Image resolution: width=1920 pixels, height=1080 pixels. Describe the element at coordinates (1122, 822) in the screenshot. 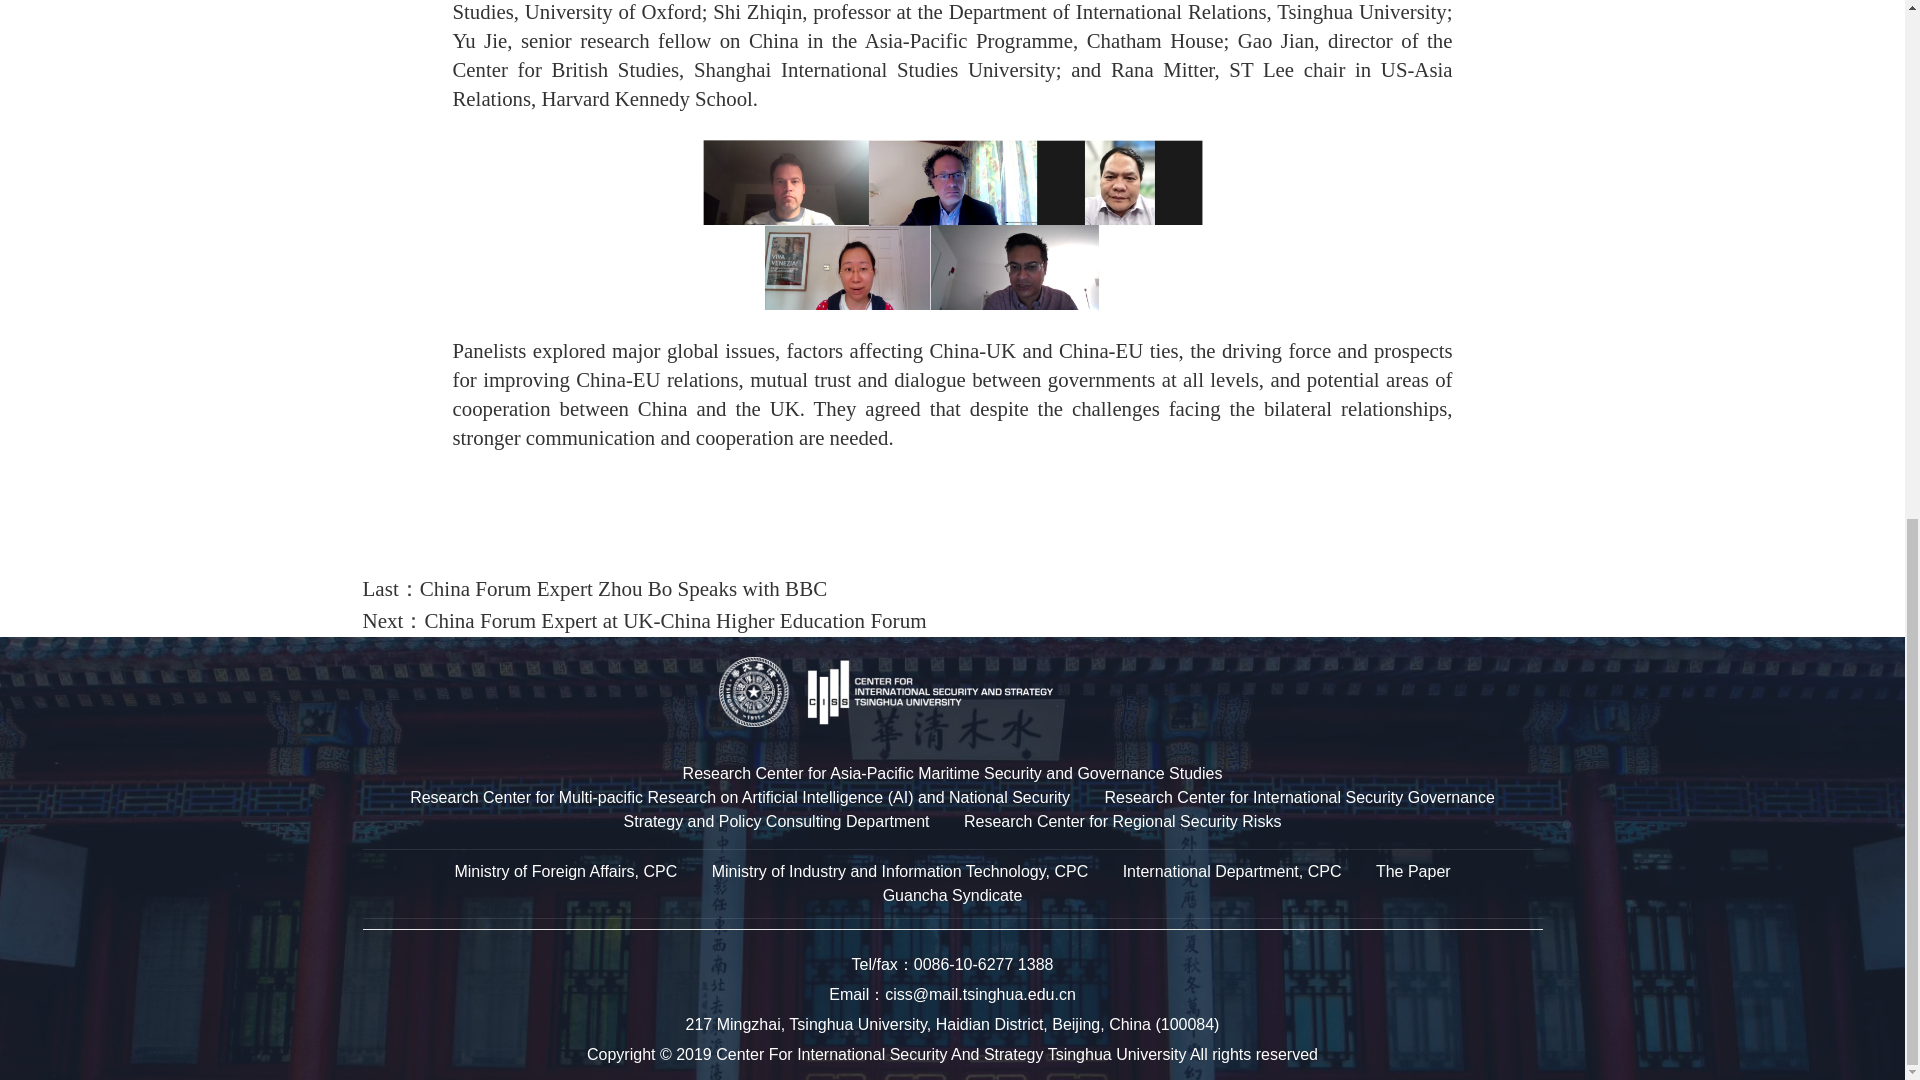

I see `Research Center for Regional Security Risks` at that location.